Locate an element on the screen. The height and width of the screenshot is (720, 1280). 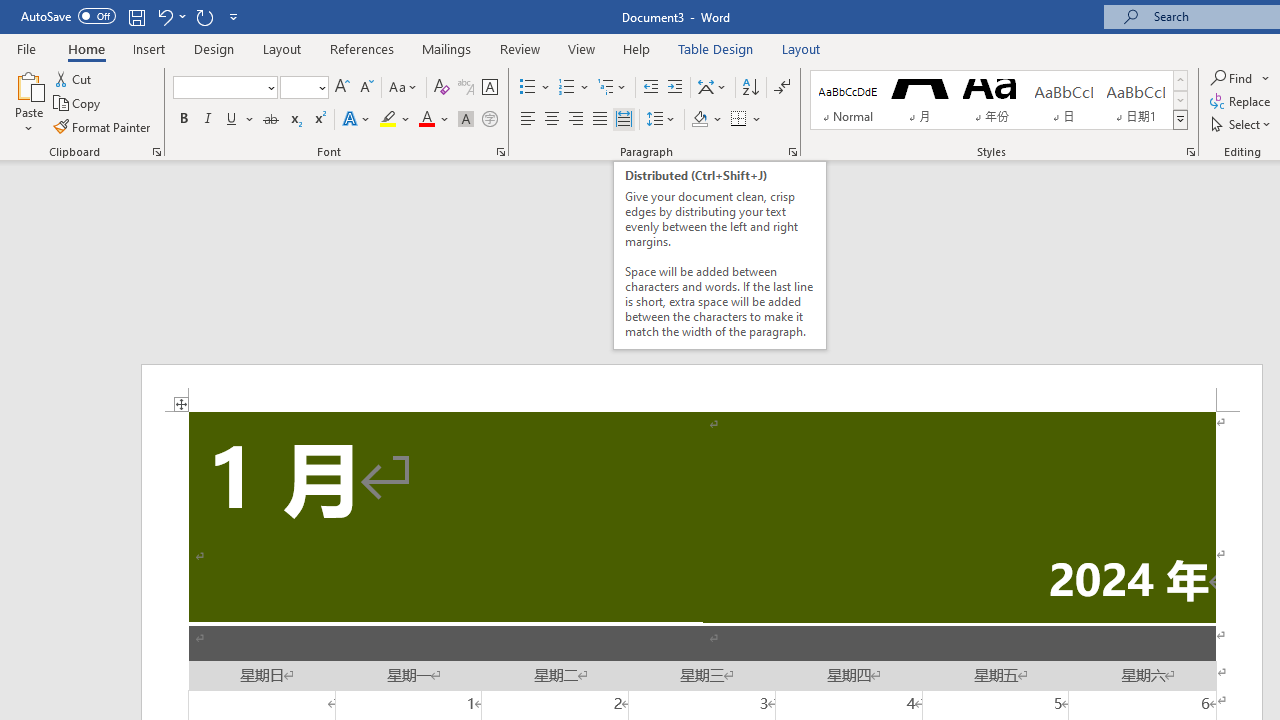
AutomationID: QuickStylesGallery is located at coordinates (999, 100).